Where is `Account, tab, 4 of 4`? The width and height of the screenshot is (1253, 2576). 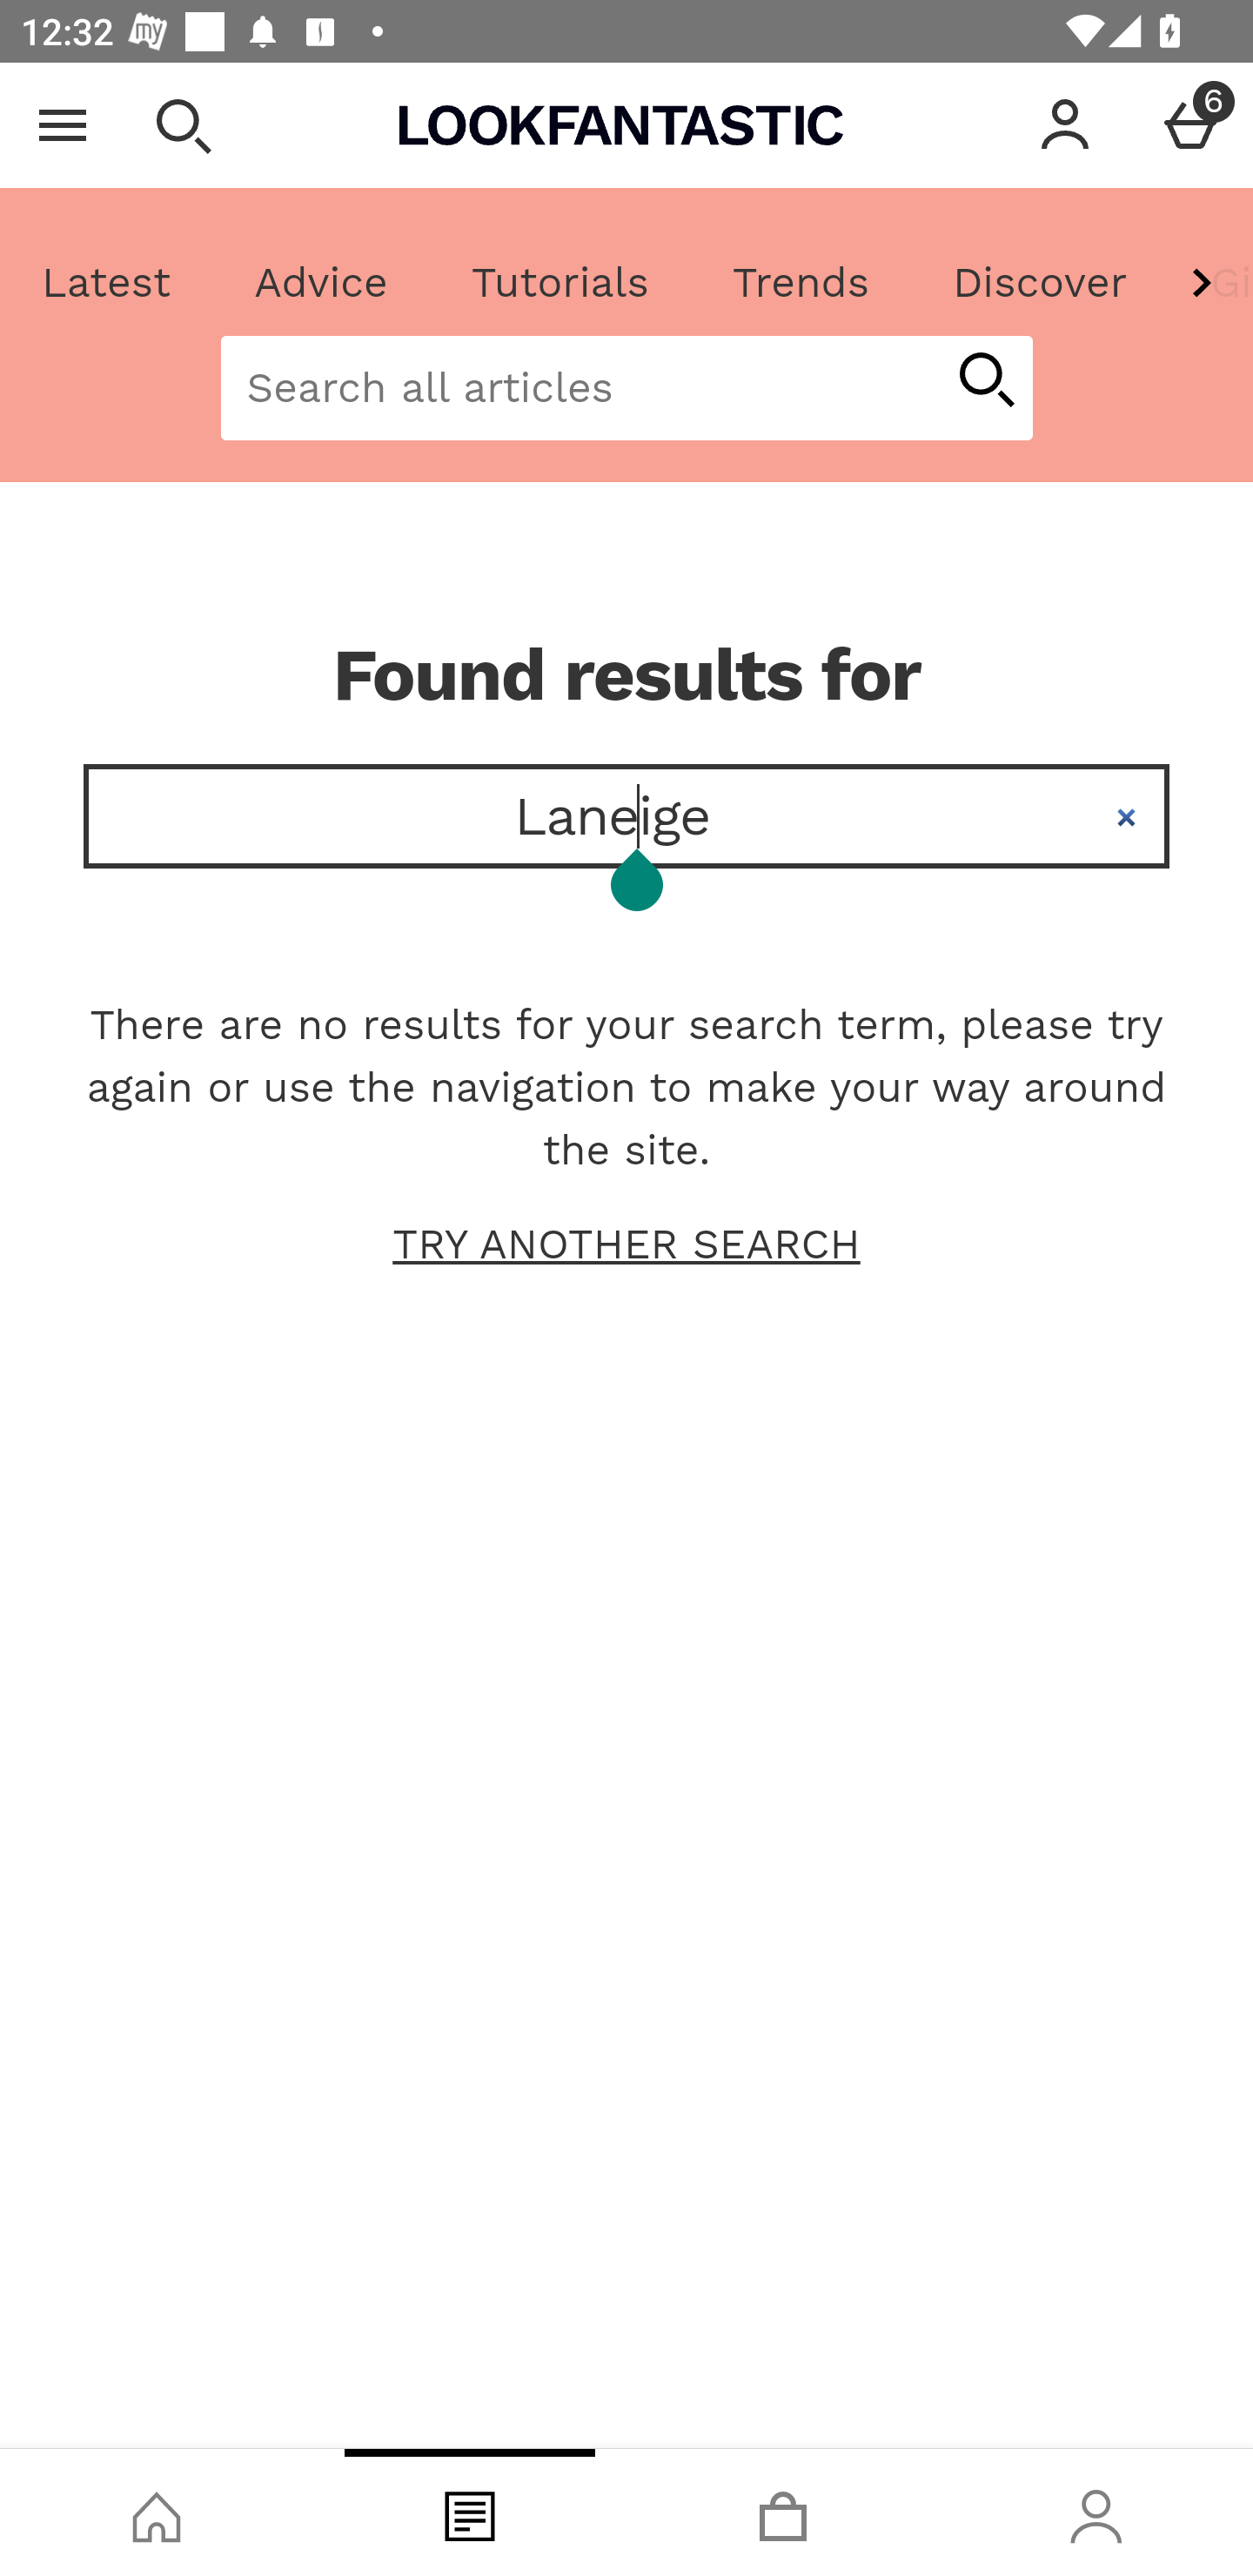 Account, tab, 4 of 4 is located at coordinates (1096, 2512).